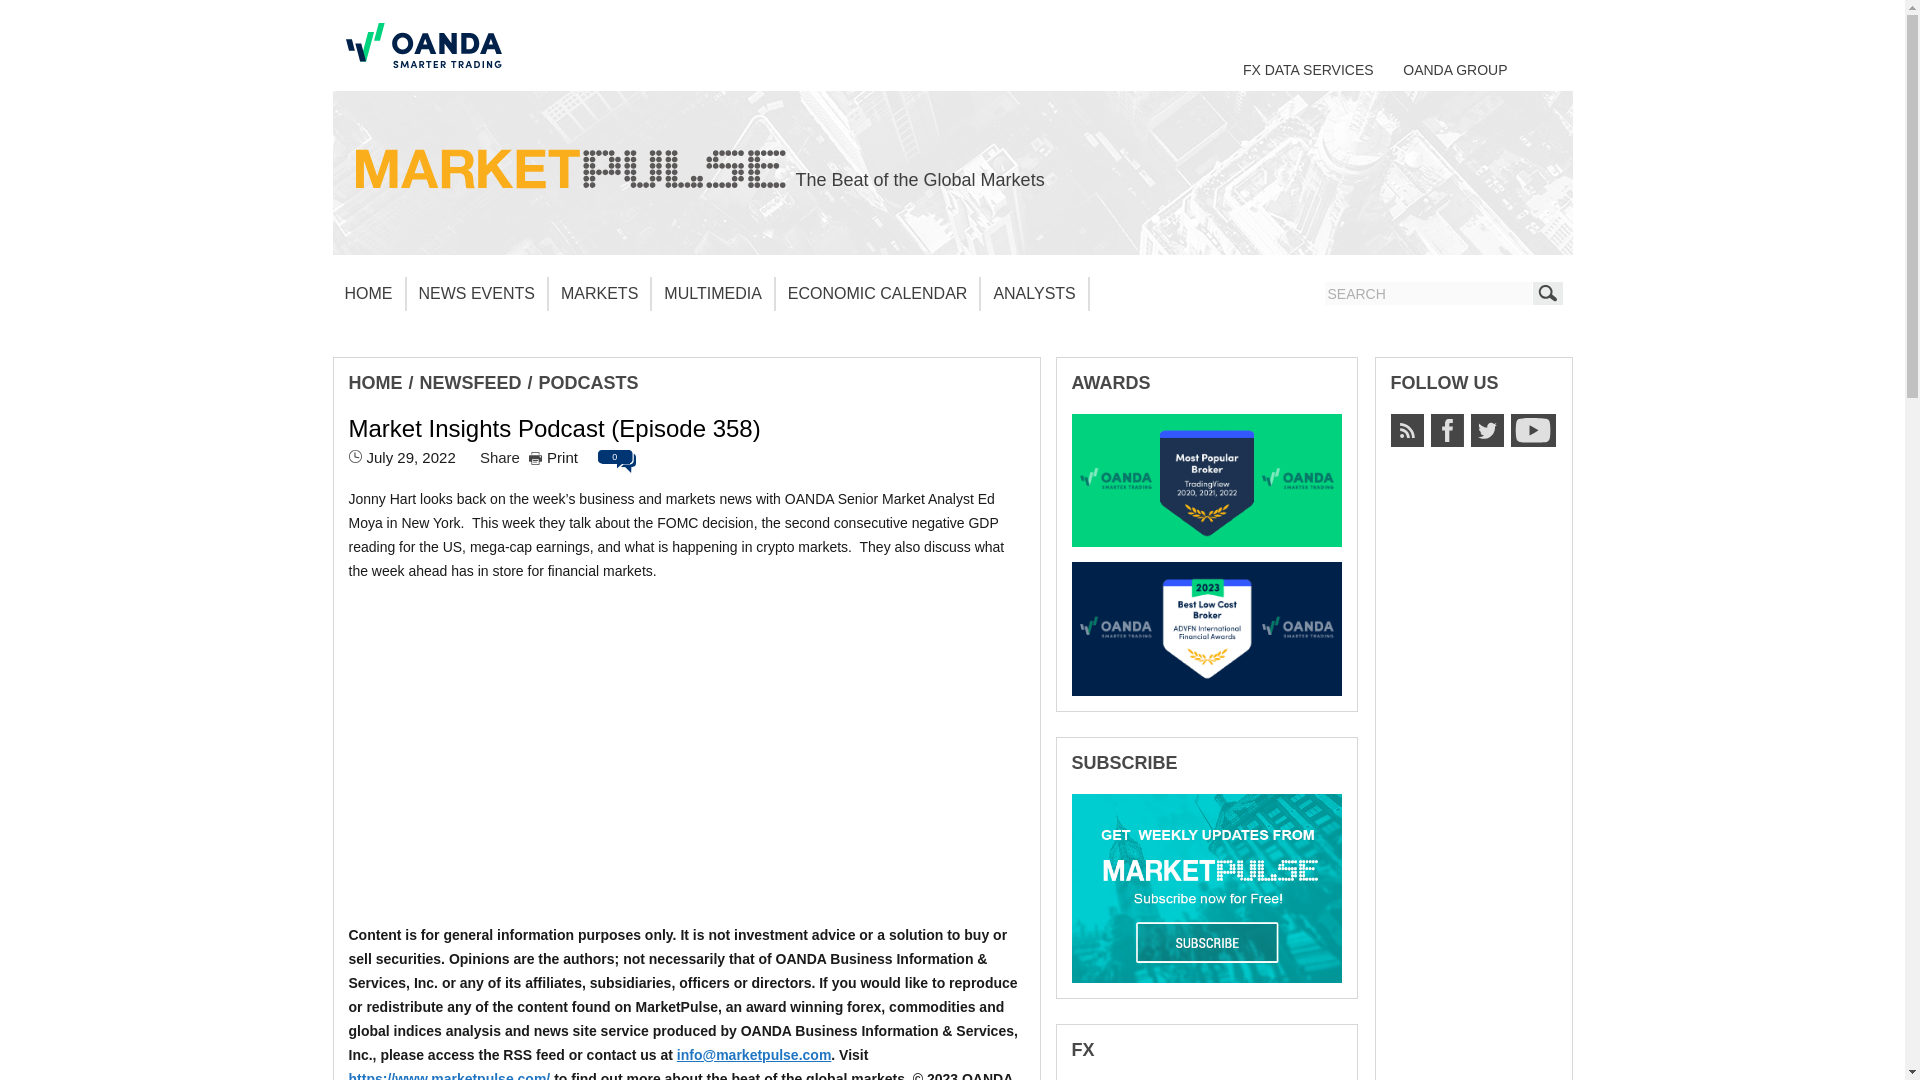  What do you see at coordinates (600, 294) in the screenshot?
I see `MARKETS` at bounding box center [600, 294].